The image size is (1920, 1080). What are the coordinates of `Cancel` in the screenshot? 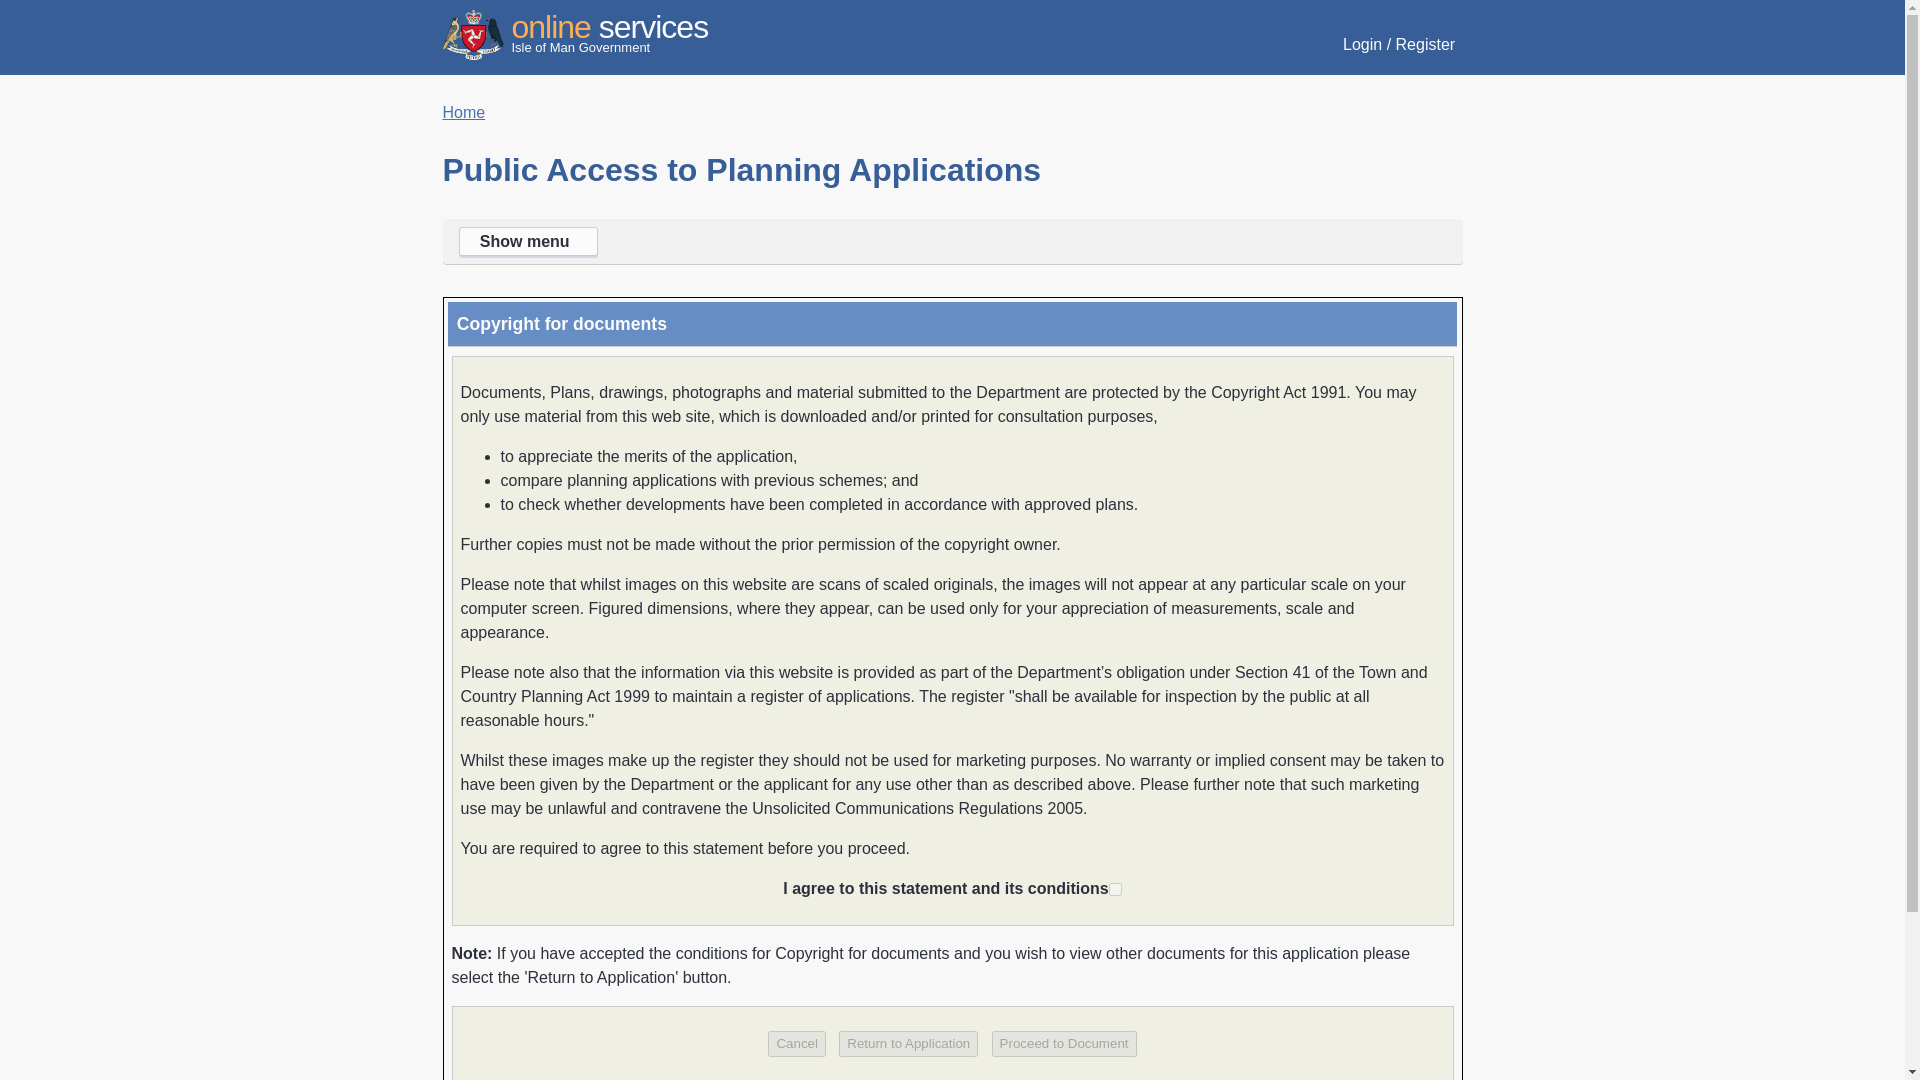 It's located at (796, 1044).